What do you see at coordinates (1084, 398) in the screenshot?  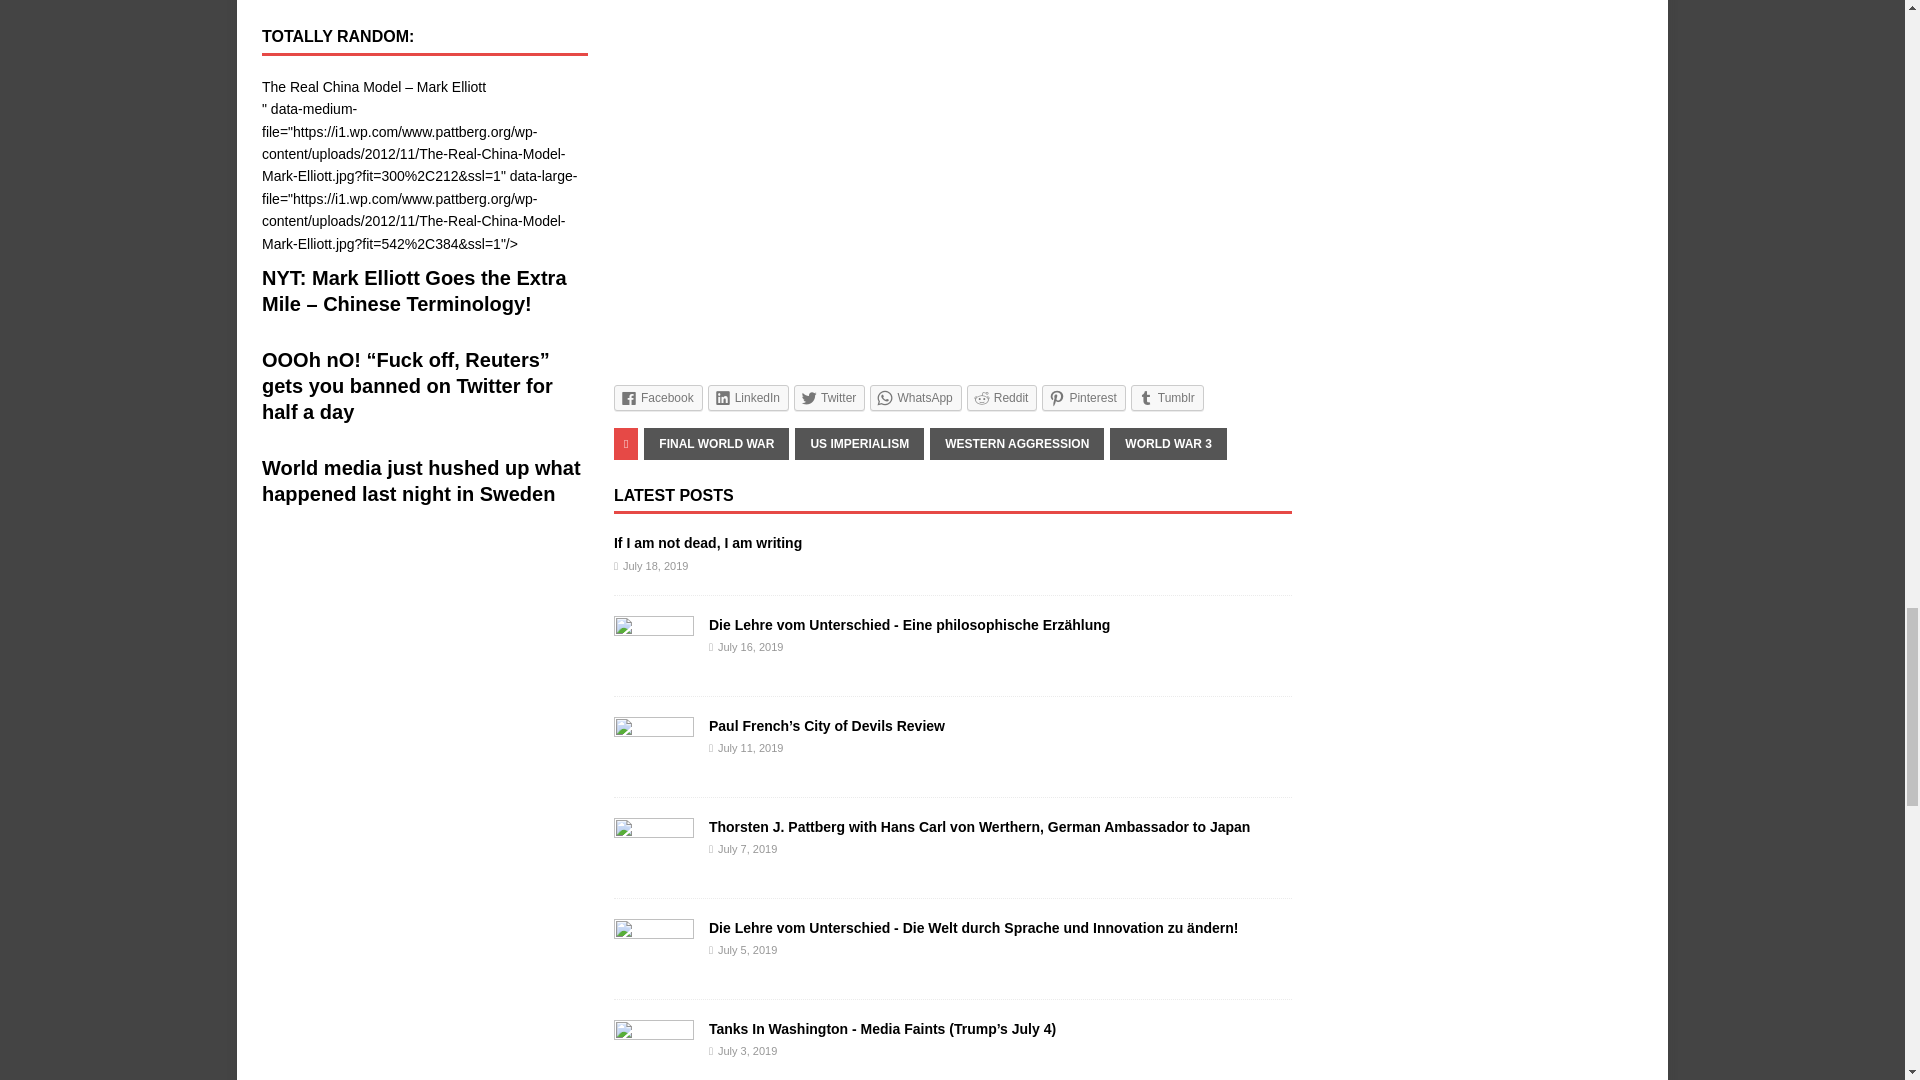 I see `Click to share on Pinterest` at bounding box center [1084, 398].